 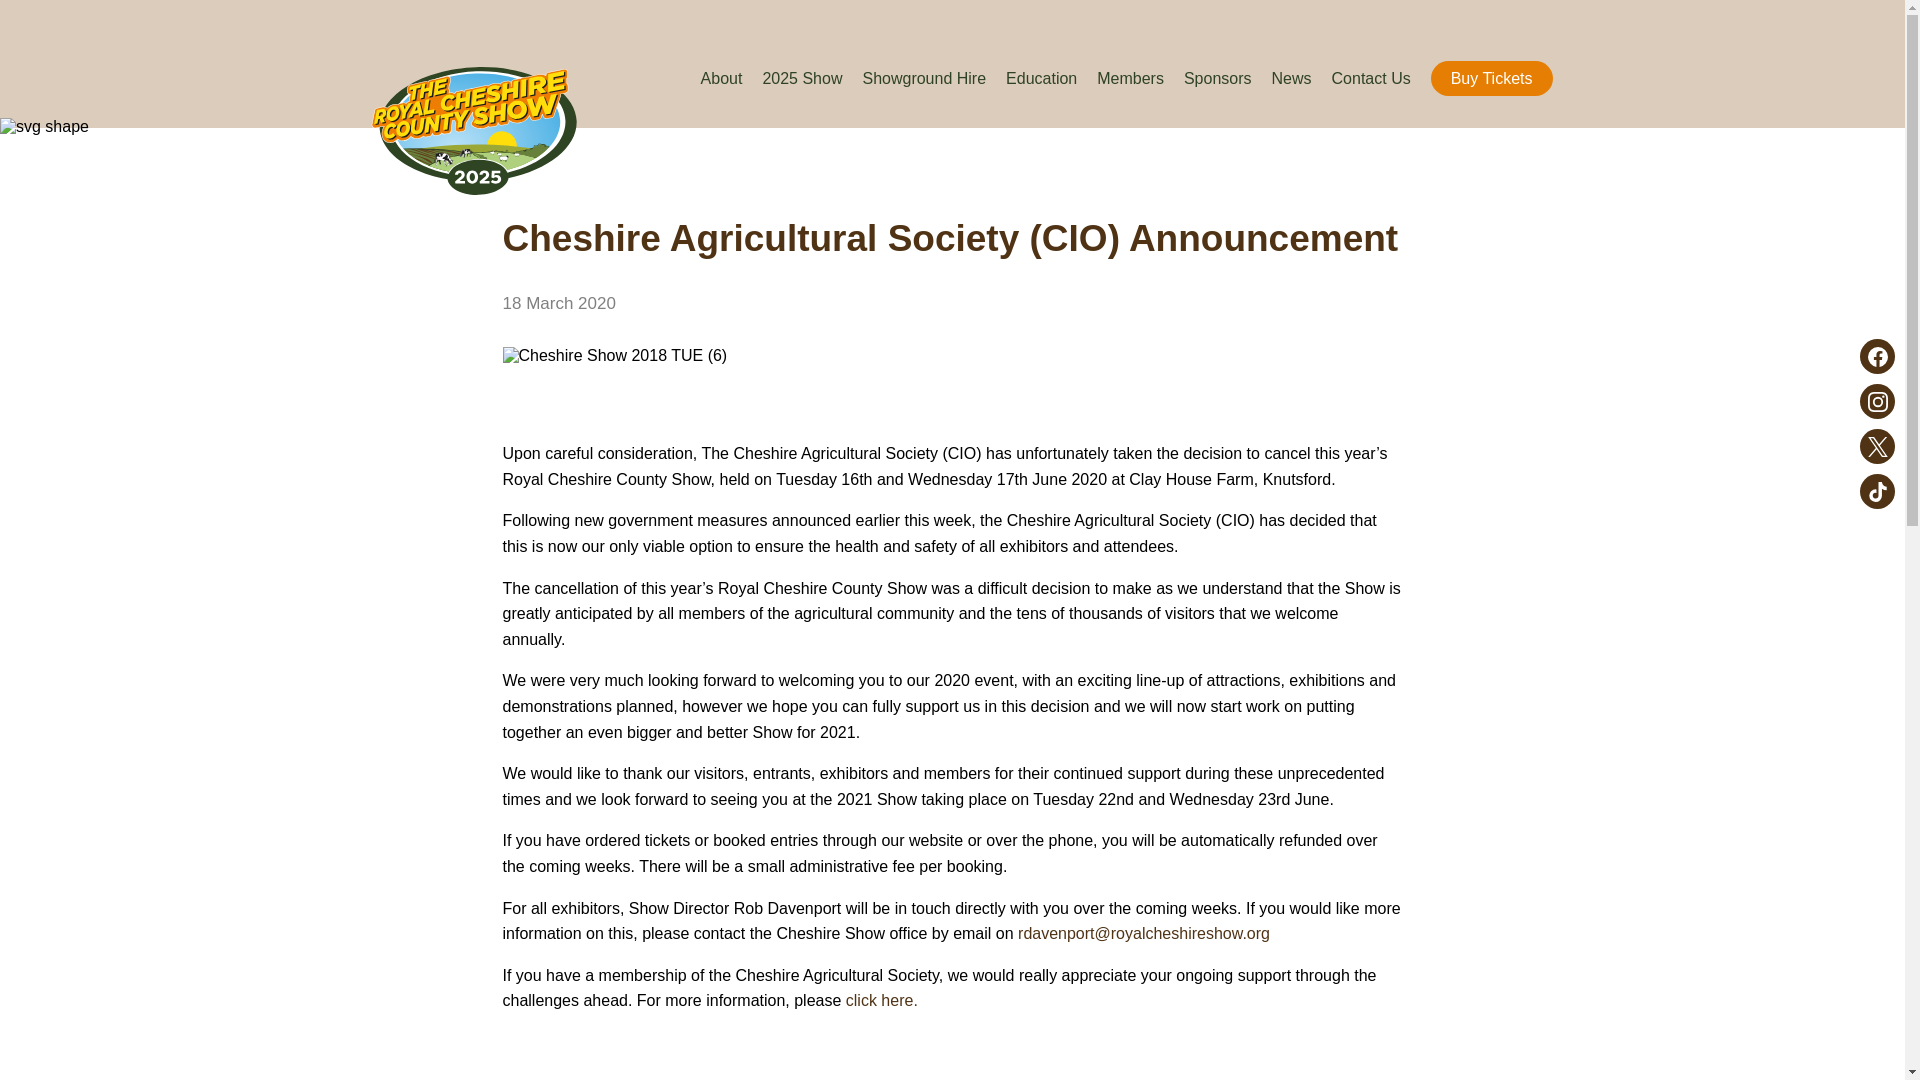 I want to click on Showground Hire, so click(x=924, y=78).